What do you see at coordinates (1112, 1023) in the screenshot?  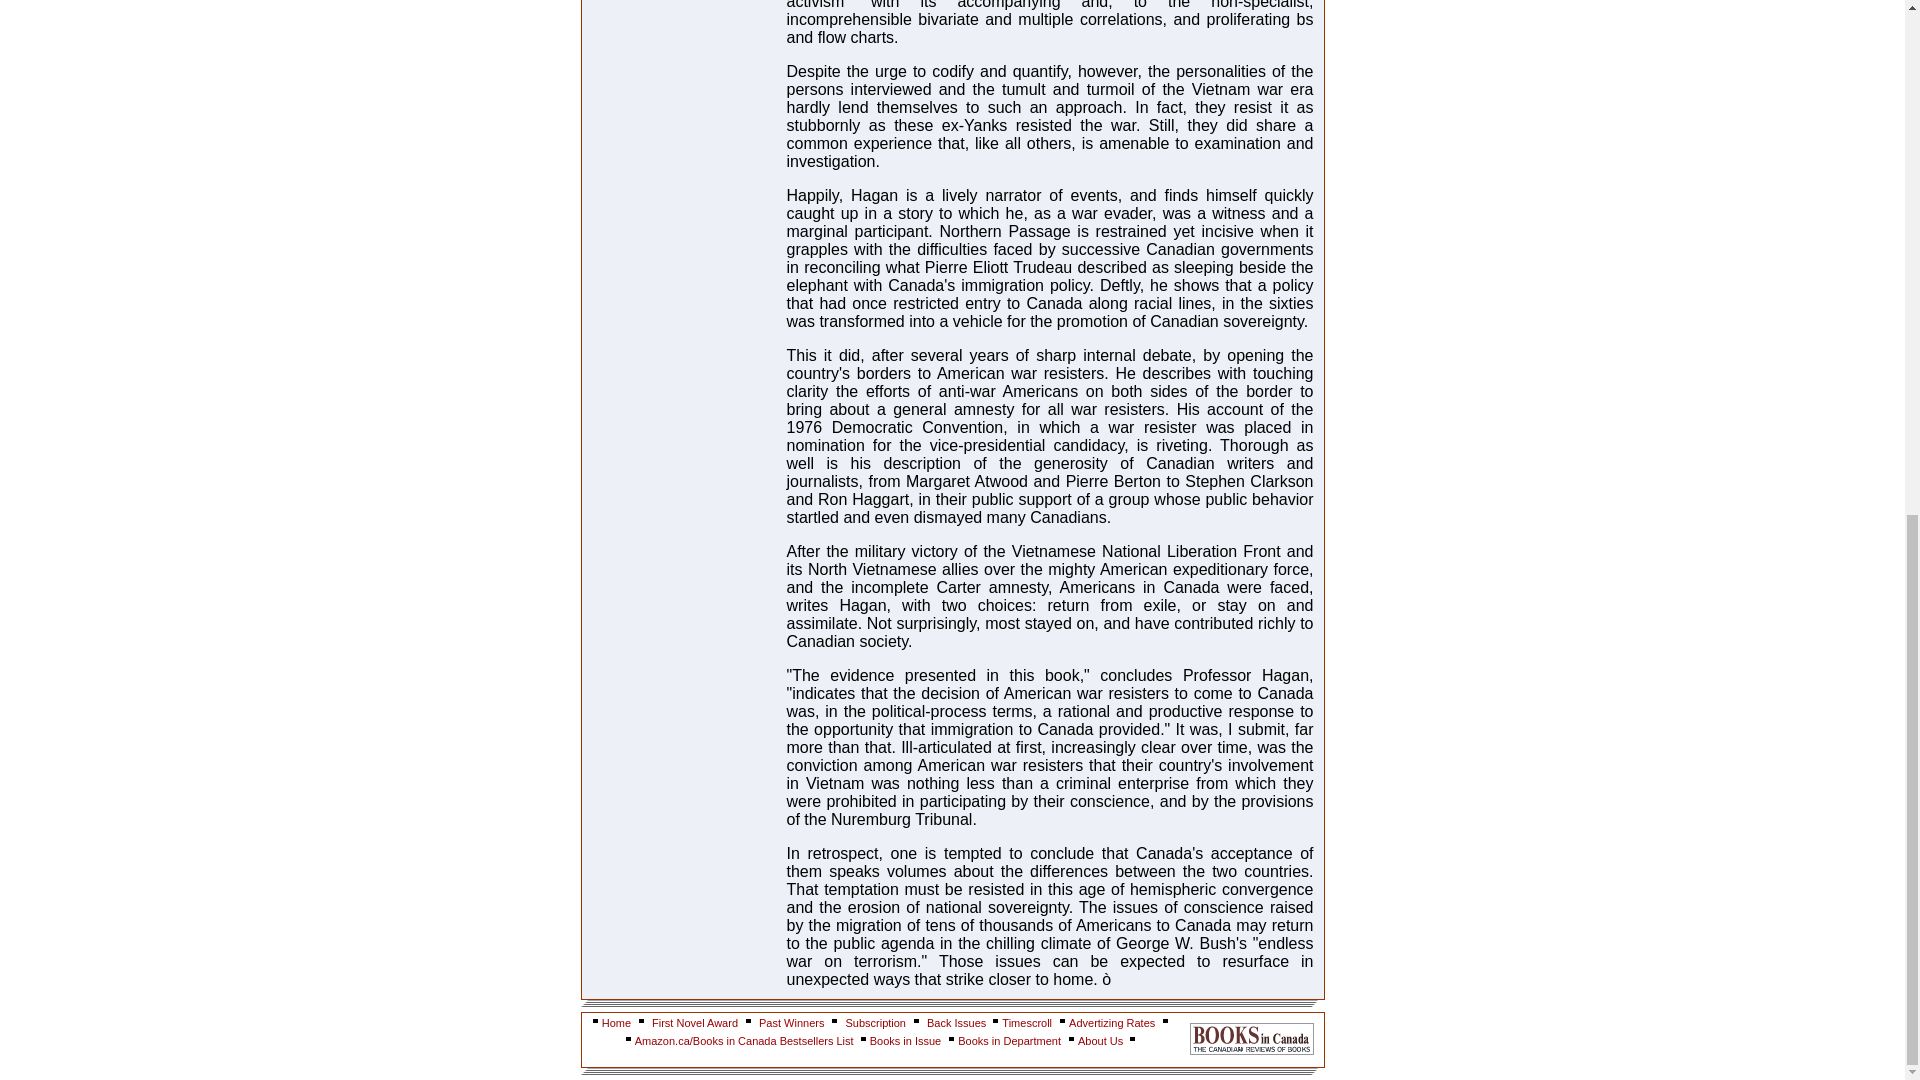 I see `Advertizing Rates` at bounding box center [1112, 1023].